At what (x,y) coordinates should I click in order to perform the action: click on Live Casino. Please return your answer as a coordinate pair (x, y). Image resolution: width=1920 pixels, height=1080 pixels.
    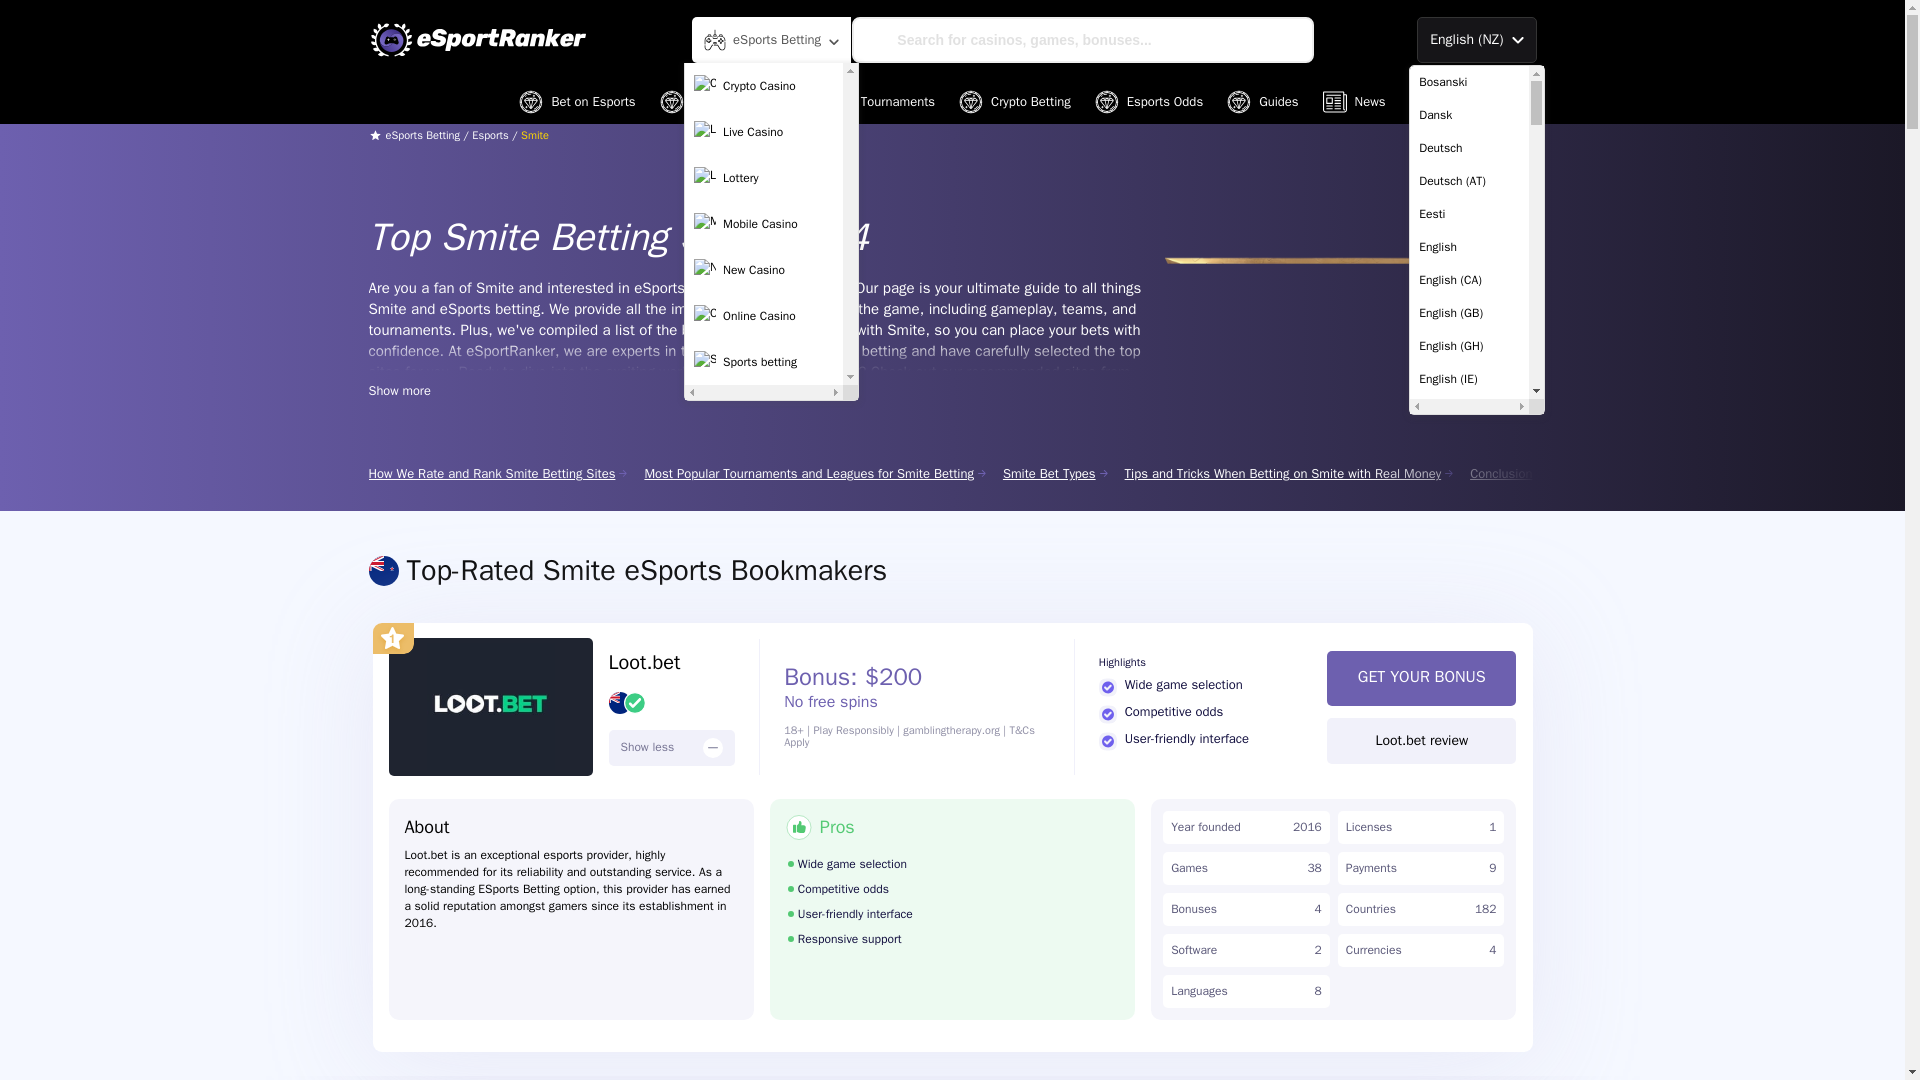
    Looking at the image, I should click on (764, 132).